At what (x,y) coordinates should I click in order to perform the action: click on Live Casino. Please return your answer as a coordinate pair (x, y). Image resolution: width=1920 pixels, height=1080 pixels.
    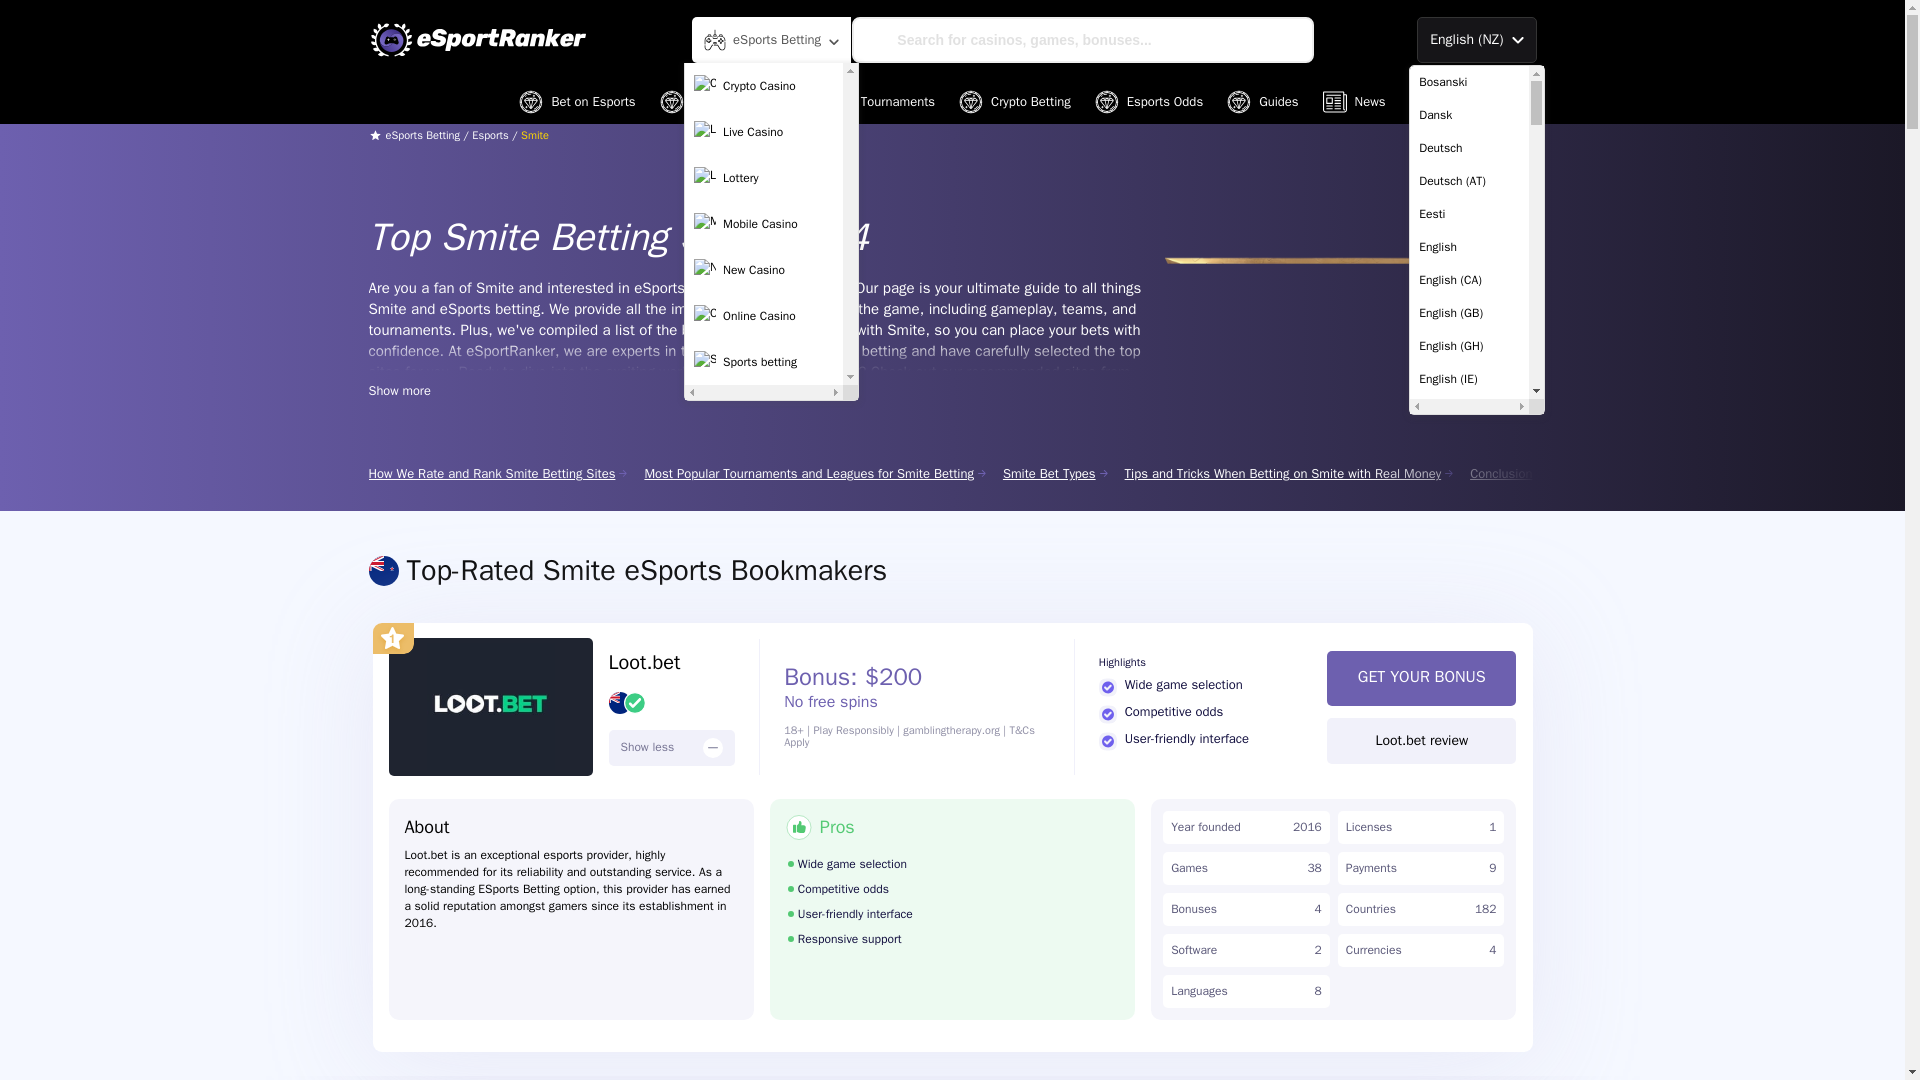
    Looking at the image, I should click on (764, 132).